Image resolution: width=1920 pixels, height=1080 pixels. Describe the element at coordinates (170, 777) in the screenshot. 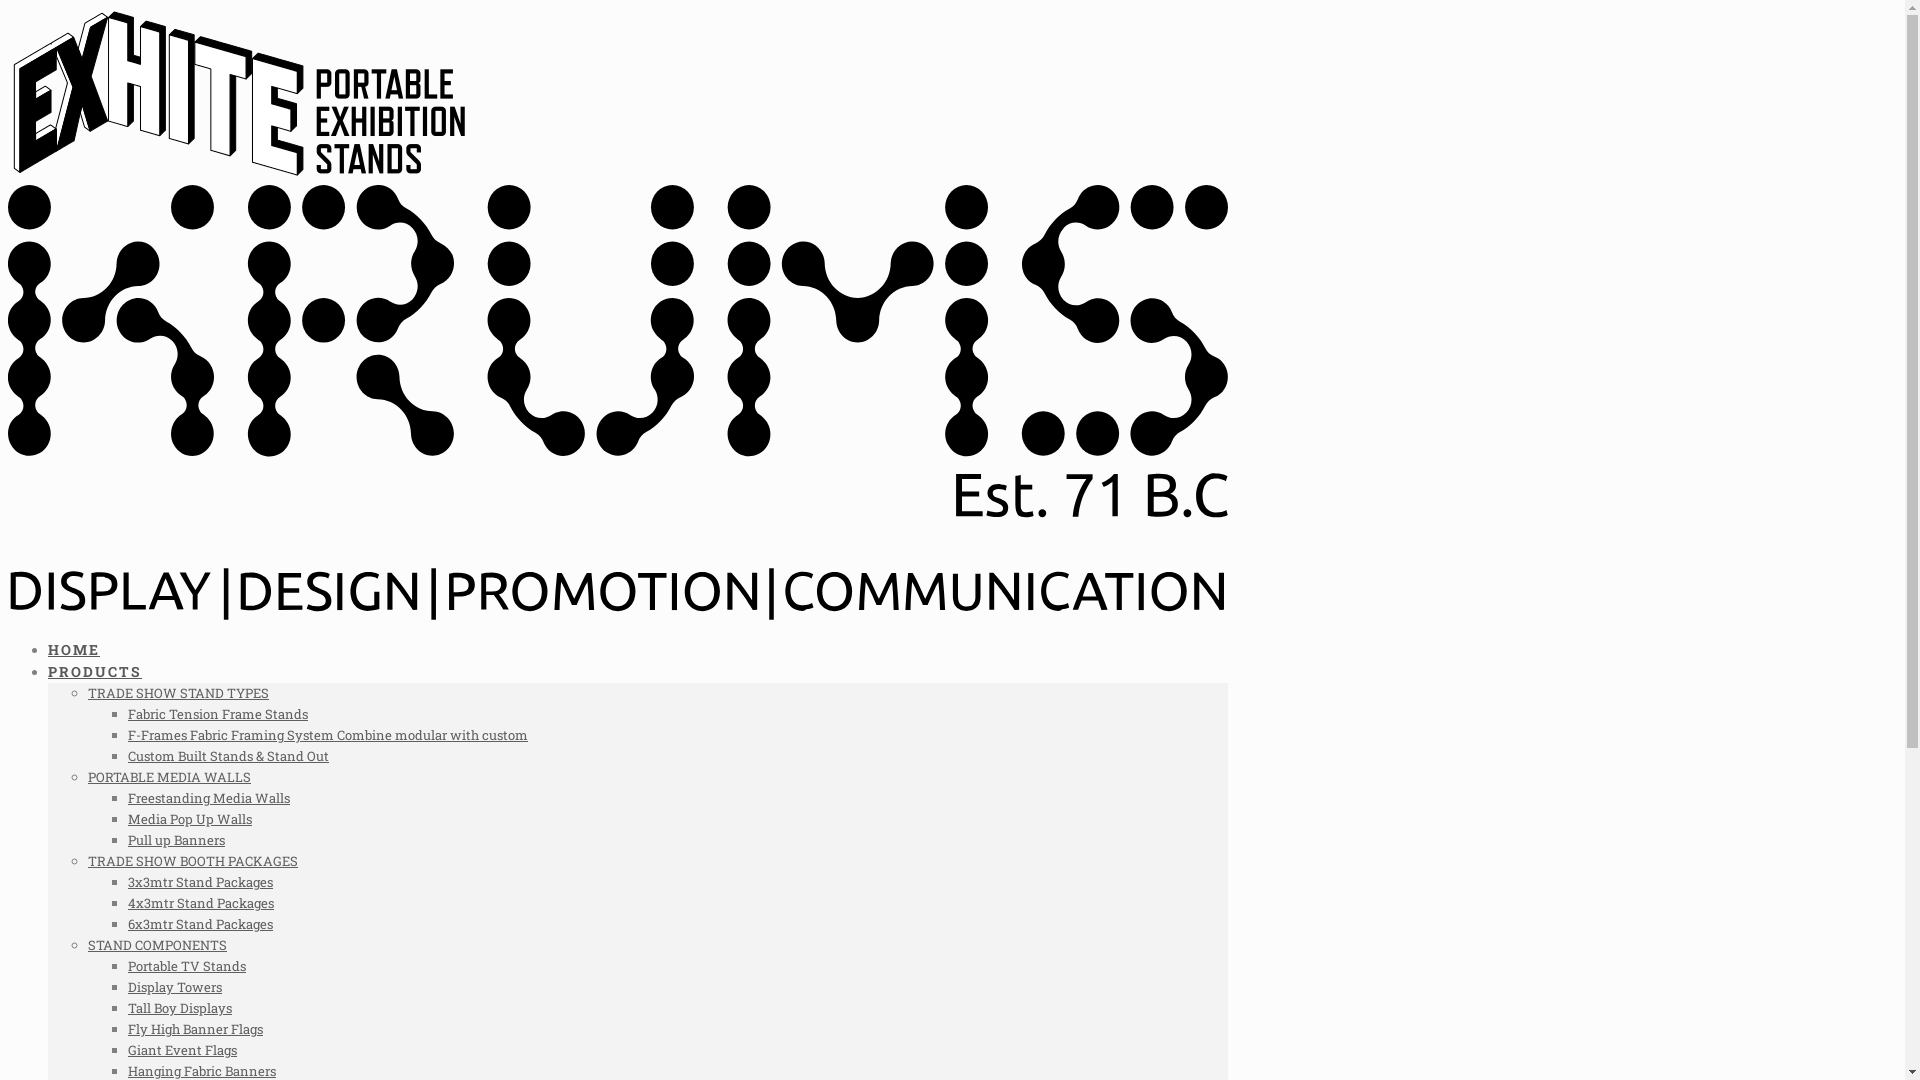

I see `PORTABLE MEDIA WALLS` at that location.